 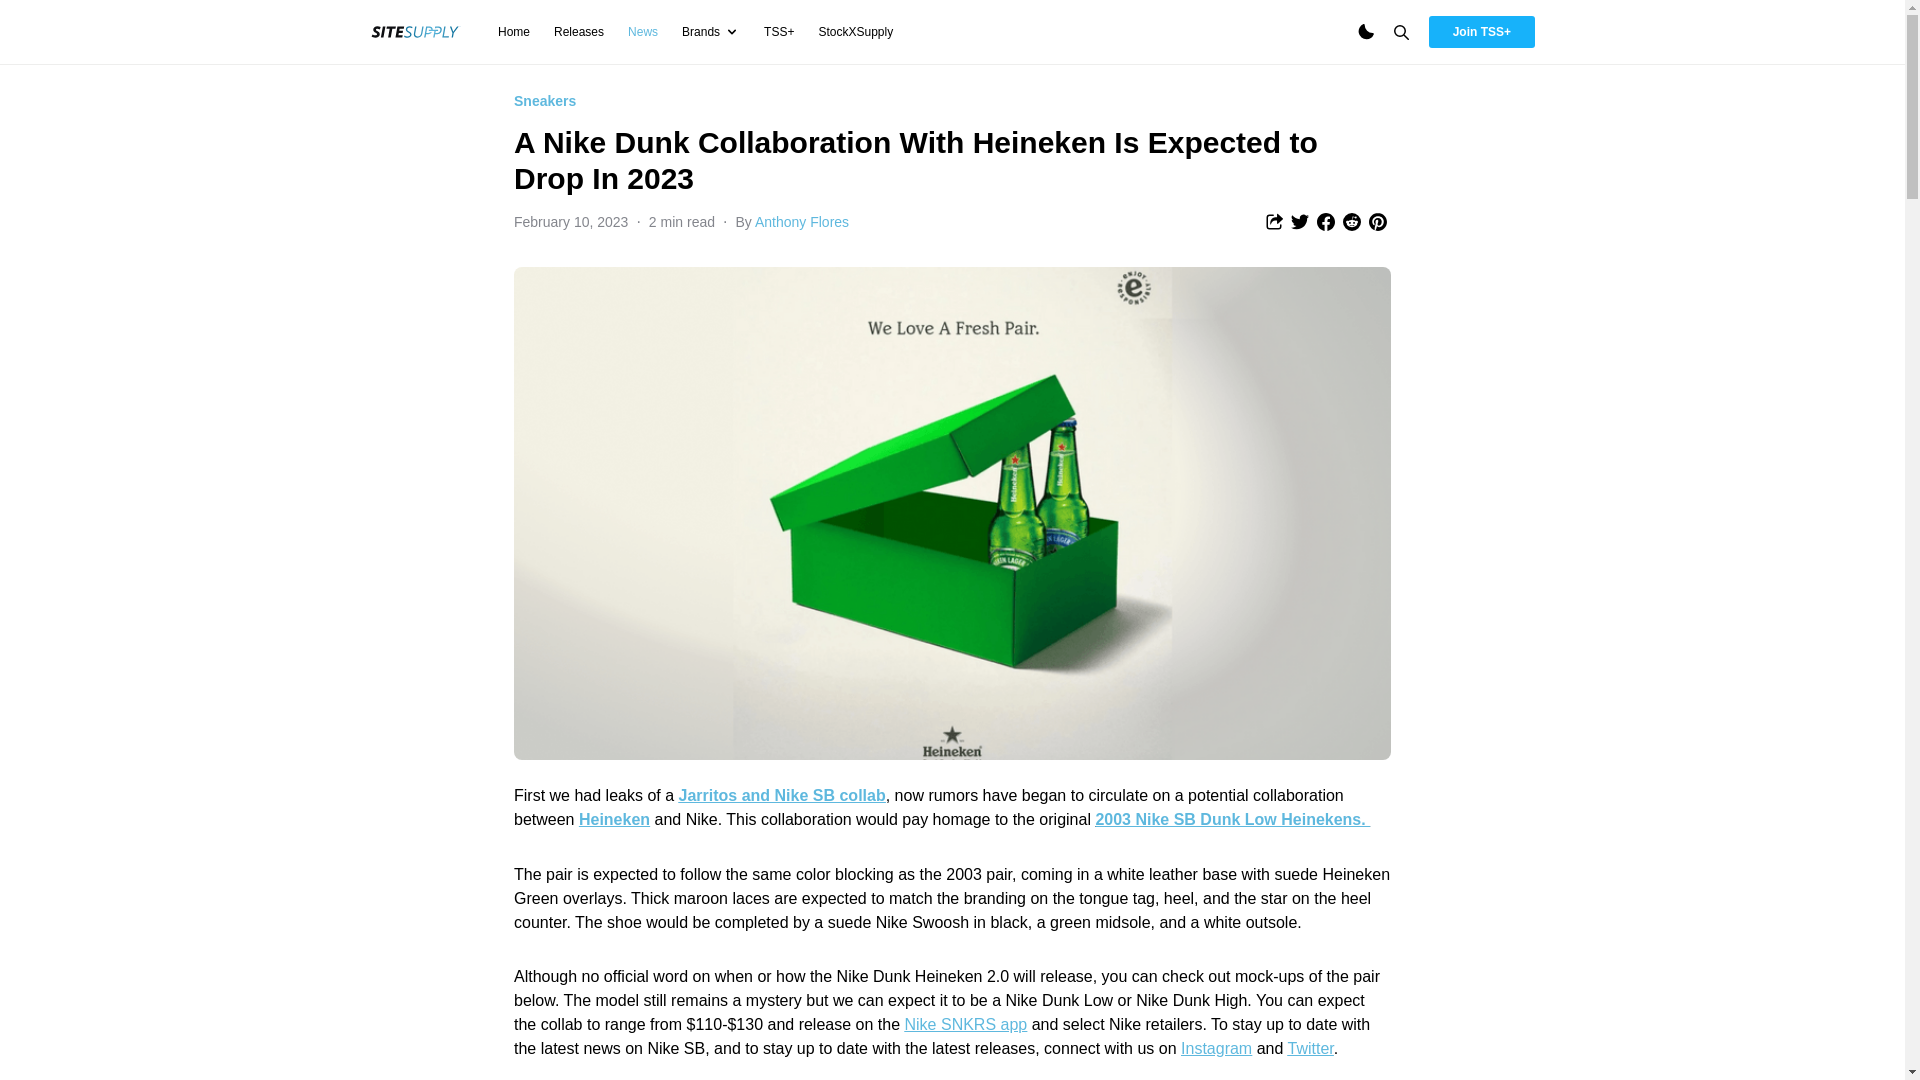 I want to click on Releases, so click(x=579, y=31).